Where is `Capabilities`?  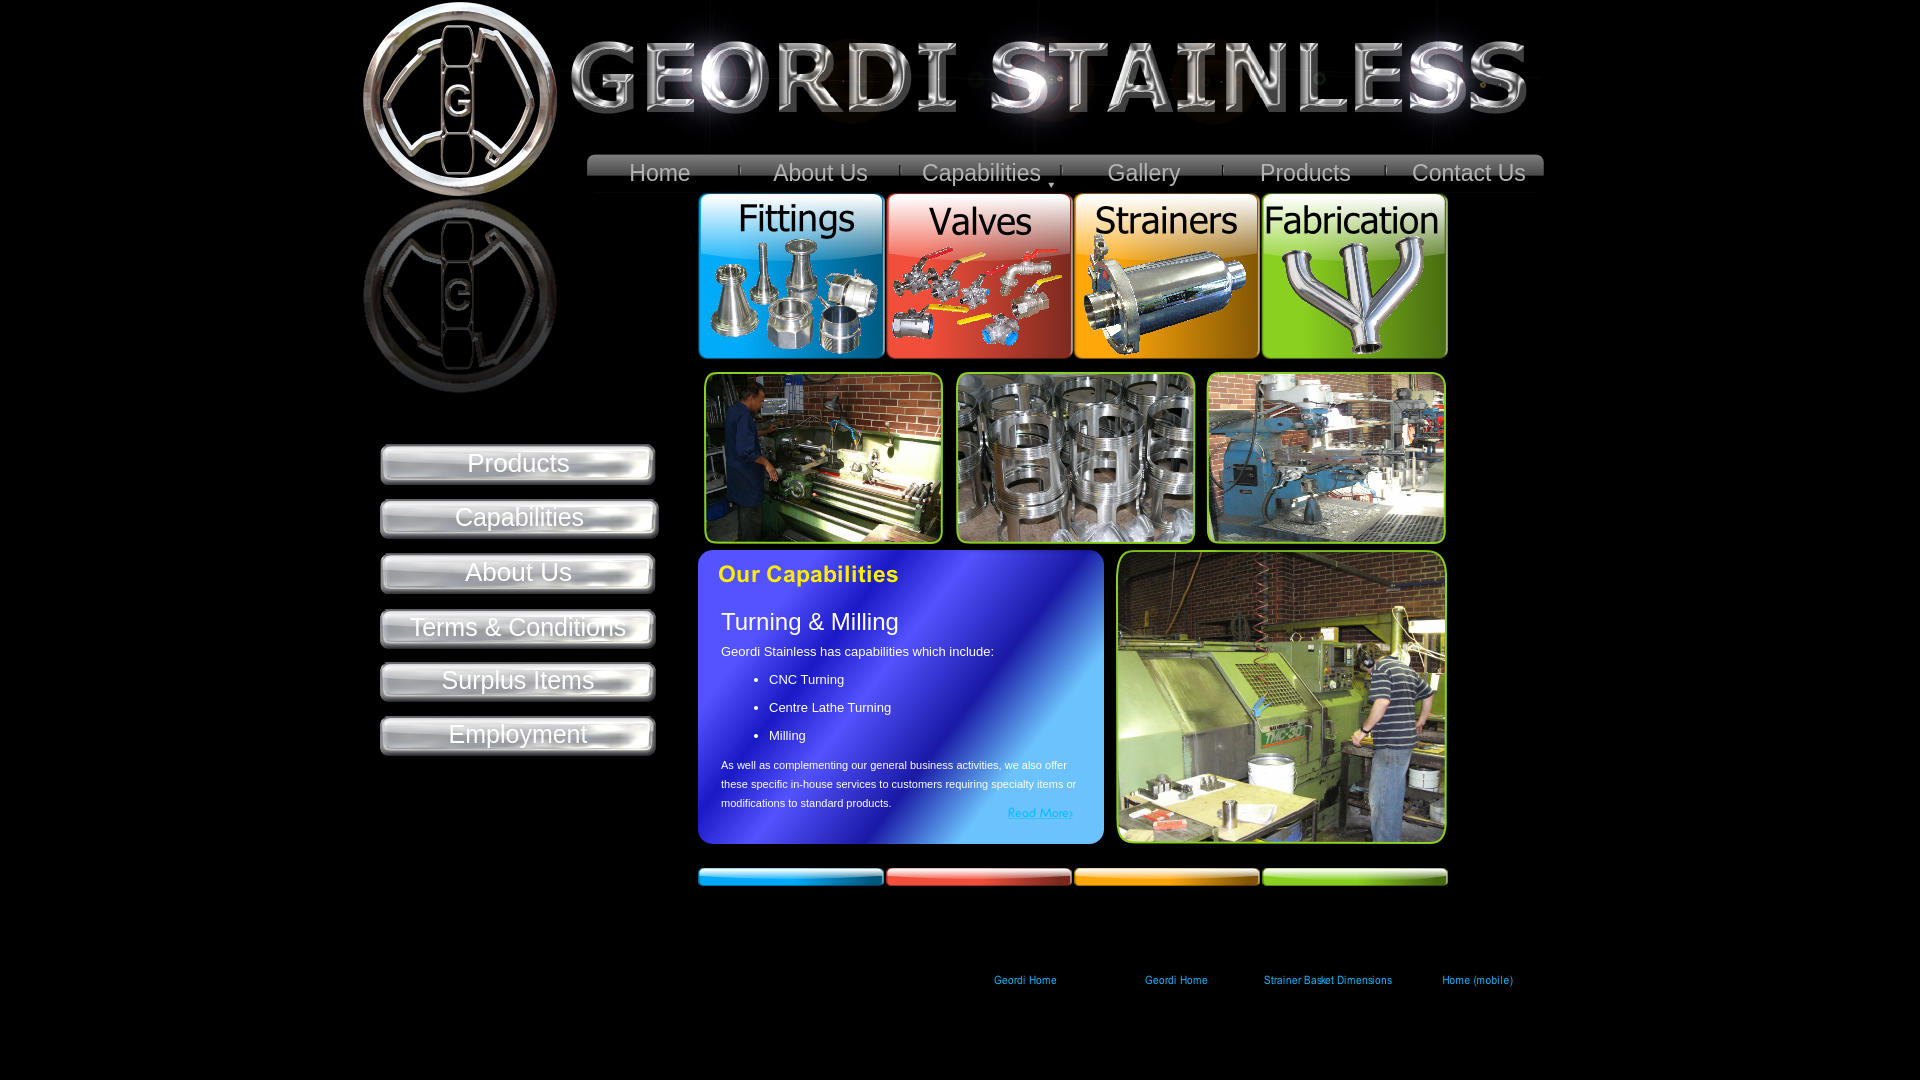 Capabilities is located at coordinates (982, 174).